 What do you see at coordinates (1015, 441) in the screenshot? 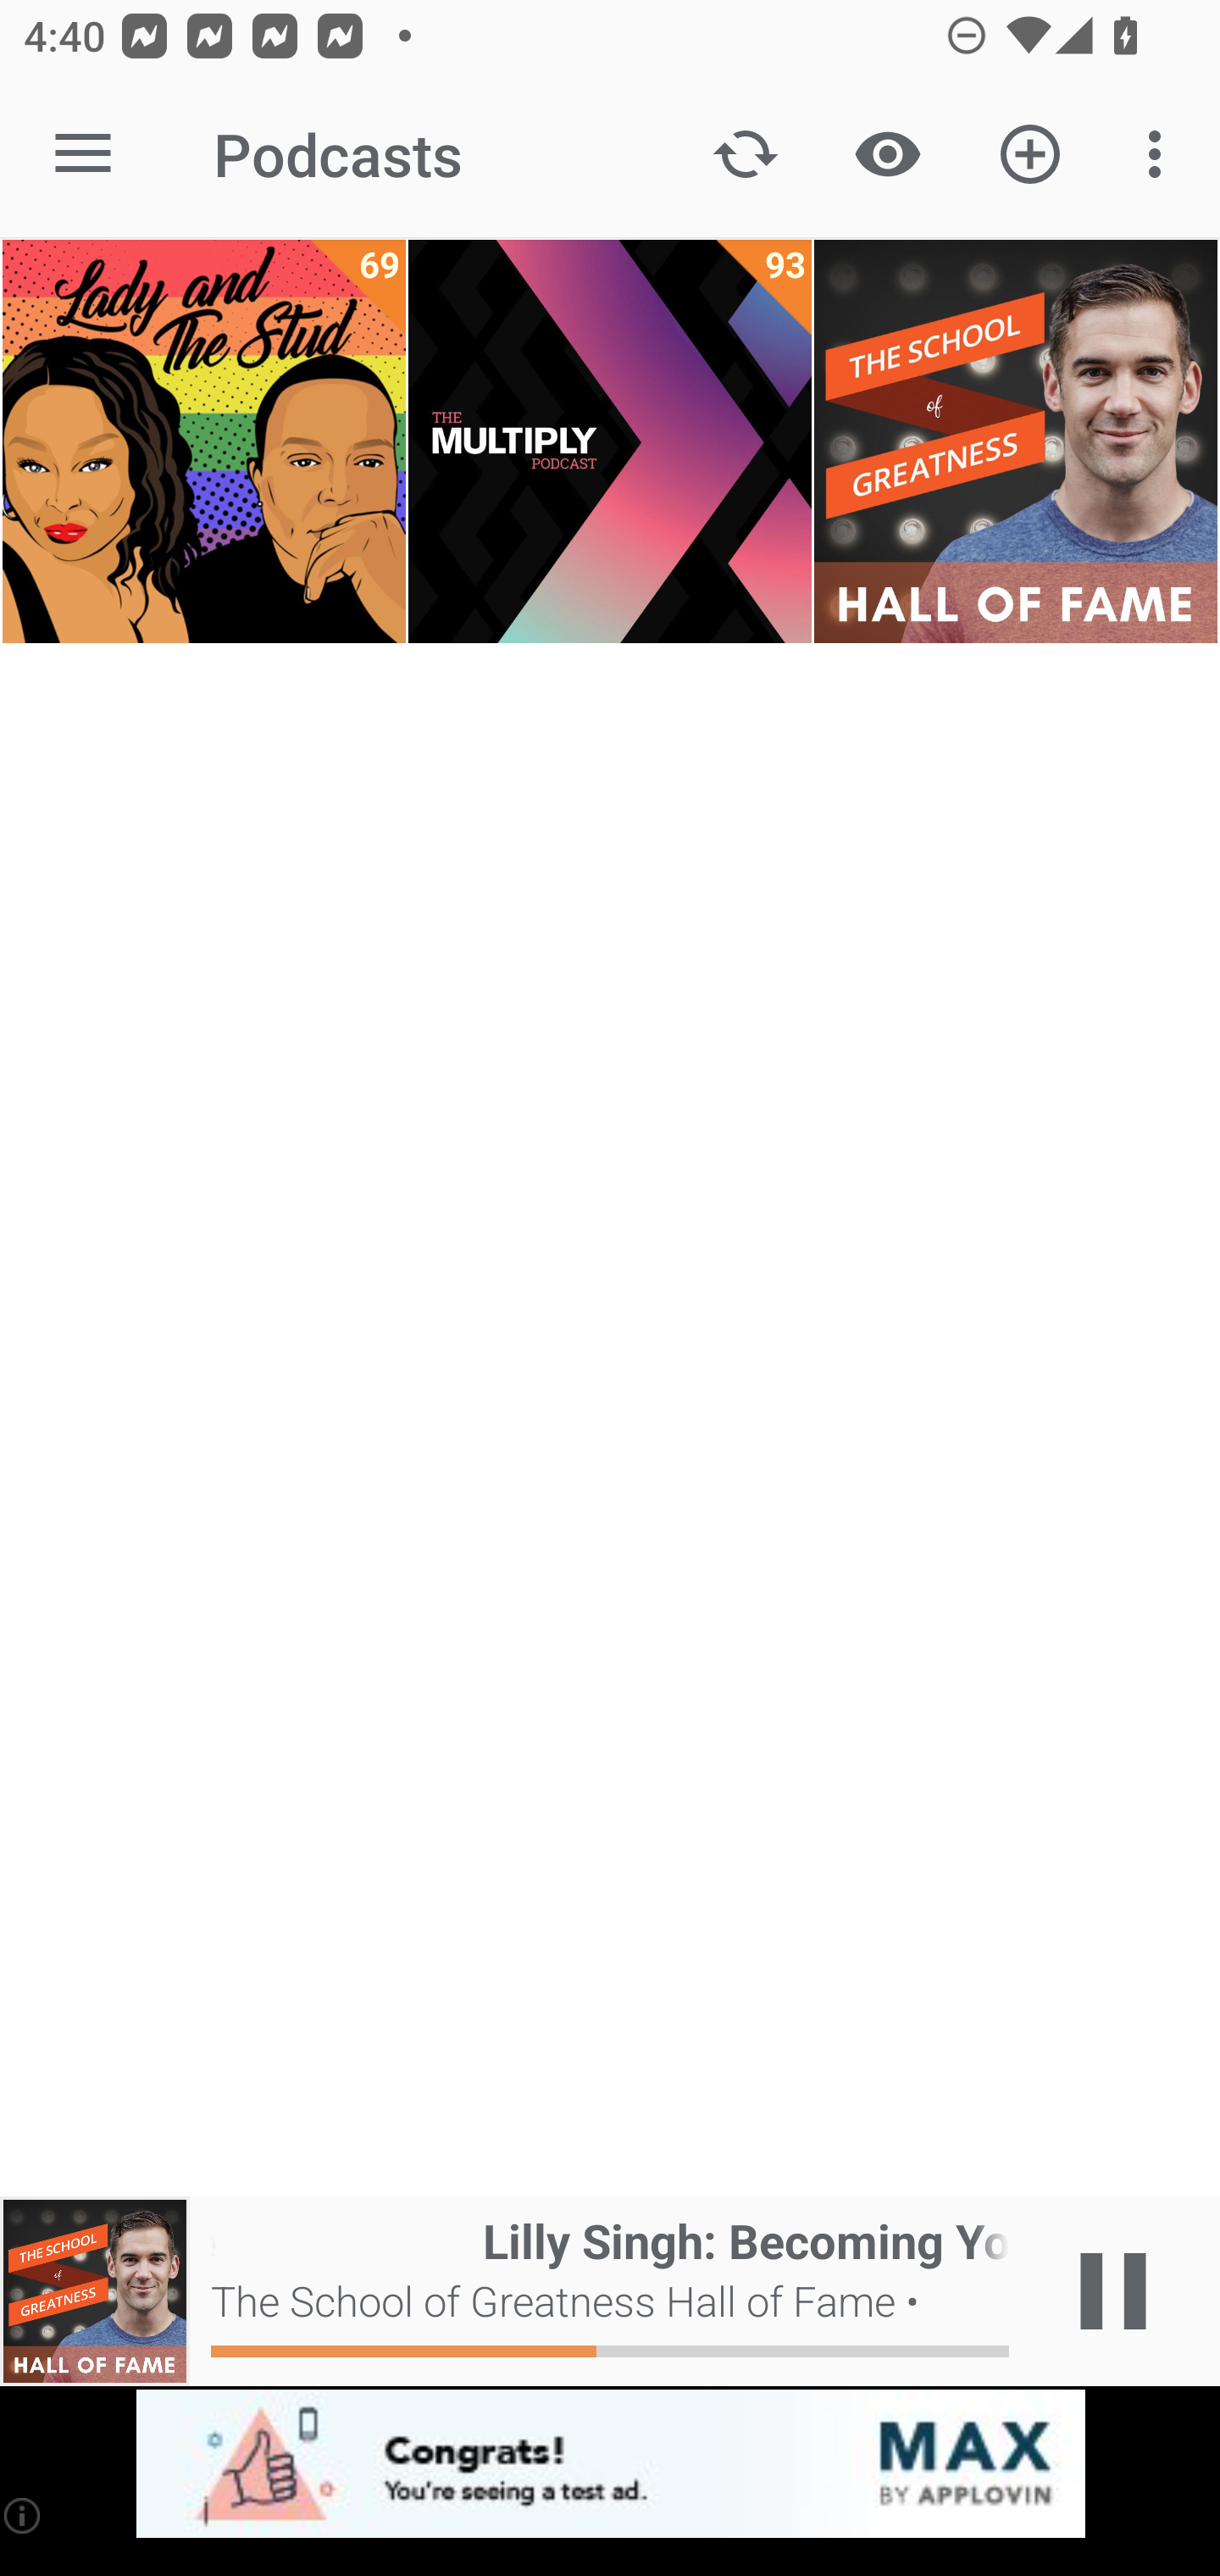
I see `The School of Greatness Hall of Fame` at bounding box center [1015, 441].